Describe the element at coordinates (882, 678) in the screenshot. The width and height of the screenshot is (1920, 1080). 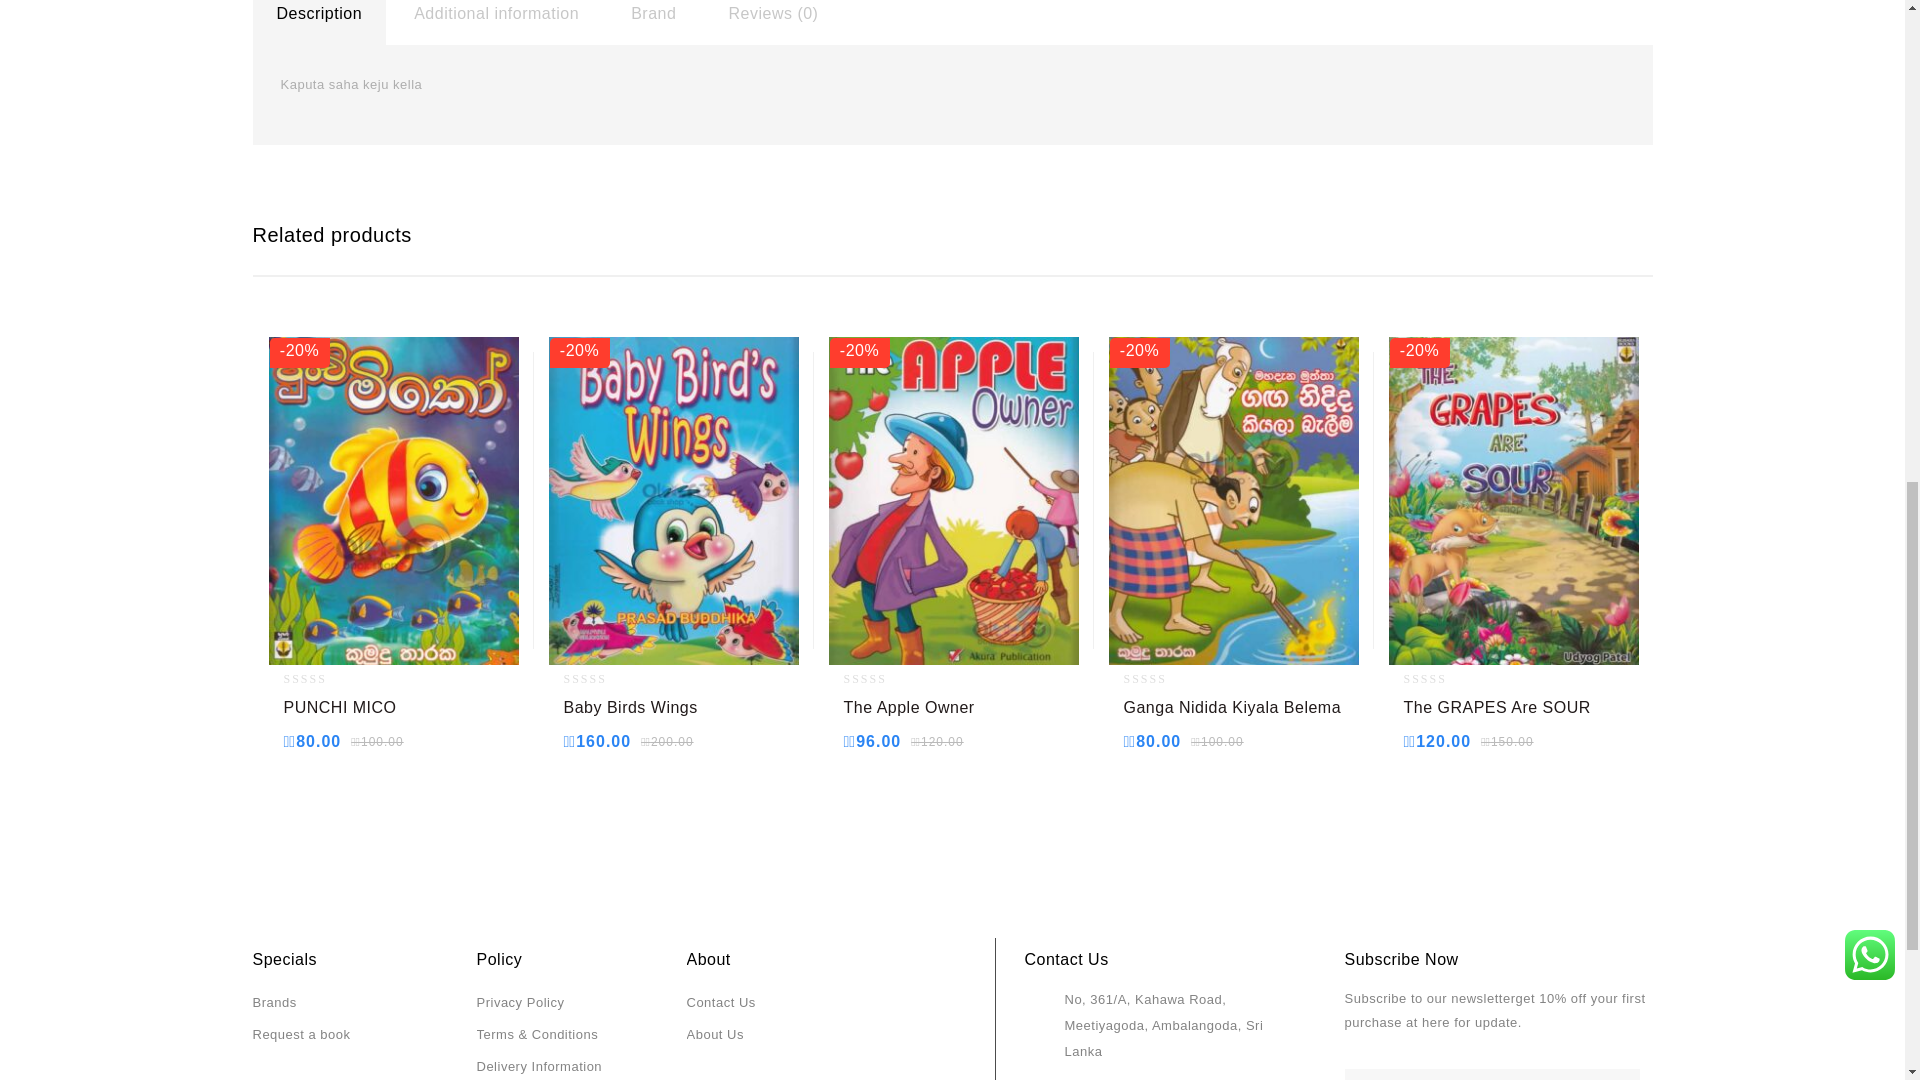
I see `Not yet rated` at that location.